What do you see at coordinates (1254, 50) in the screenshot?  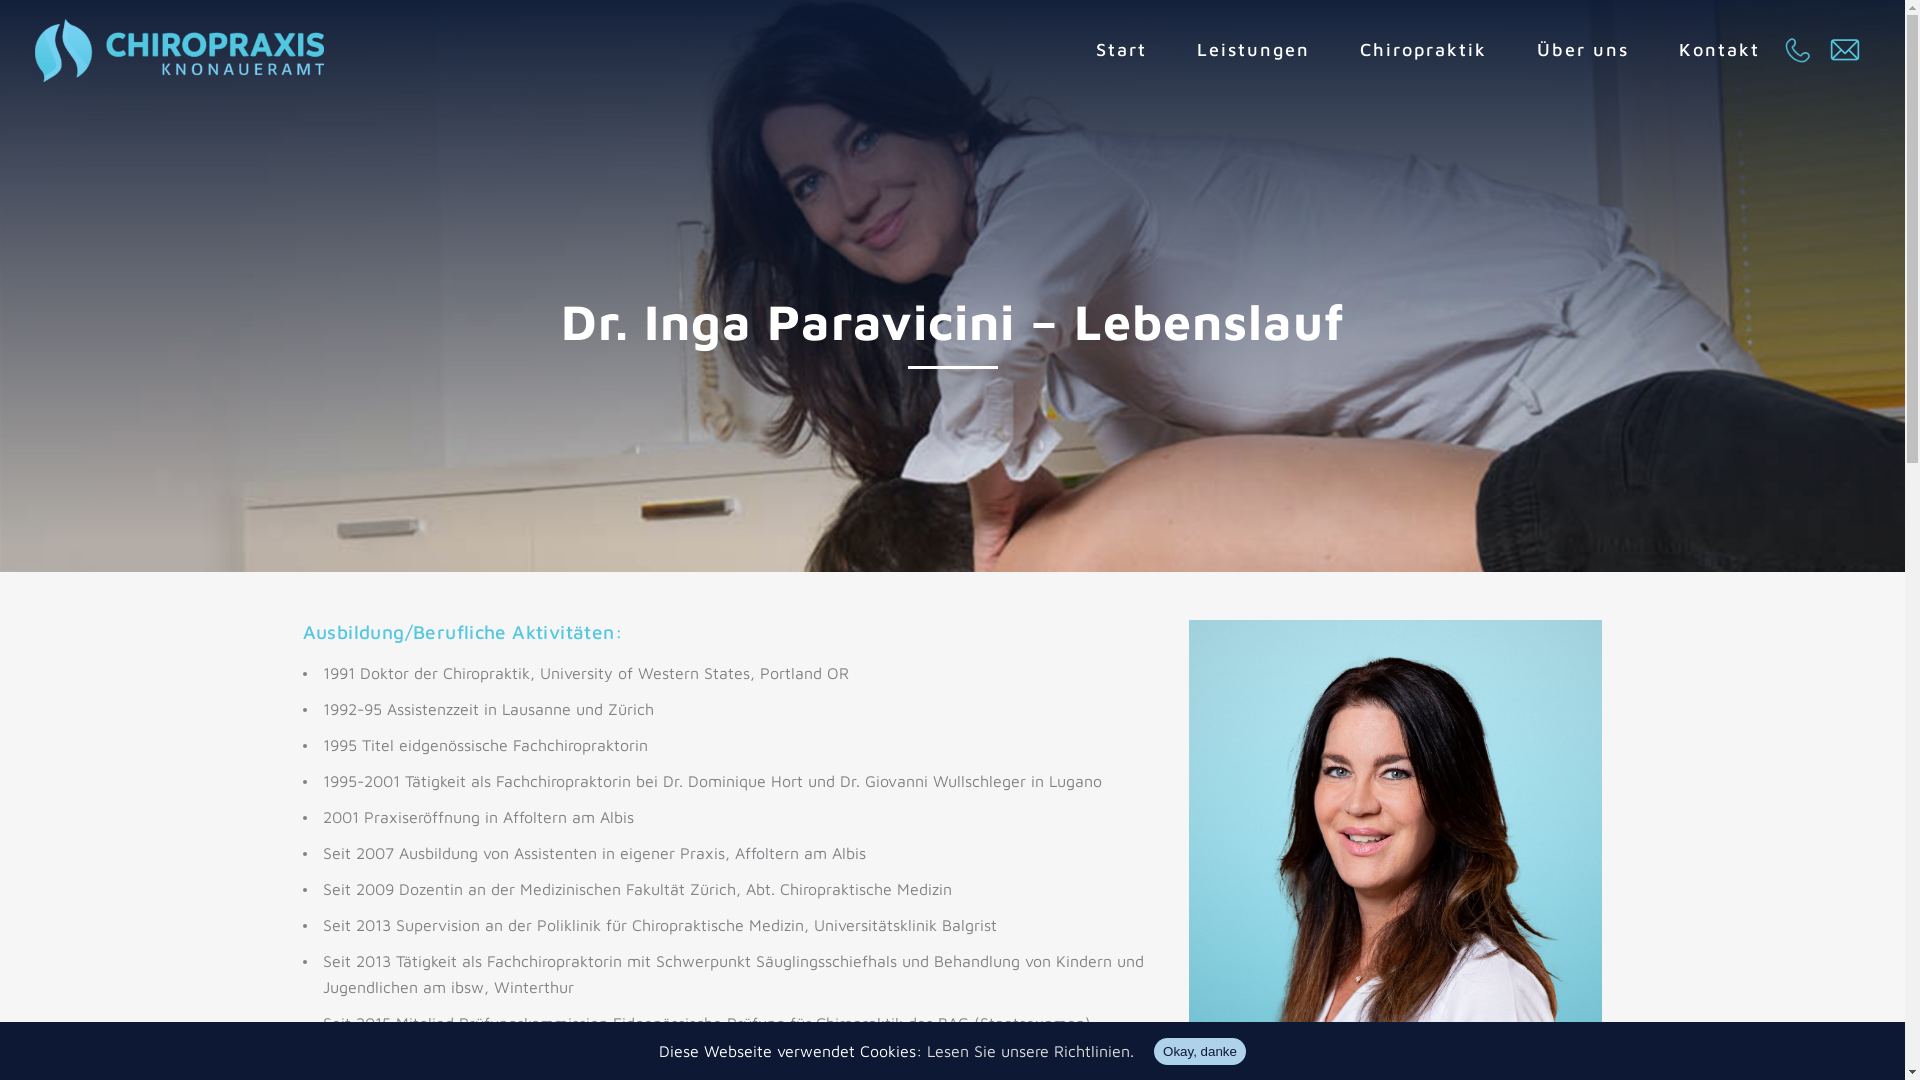 I see `Leistungen` at bounding box center [1254, 50].